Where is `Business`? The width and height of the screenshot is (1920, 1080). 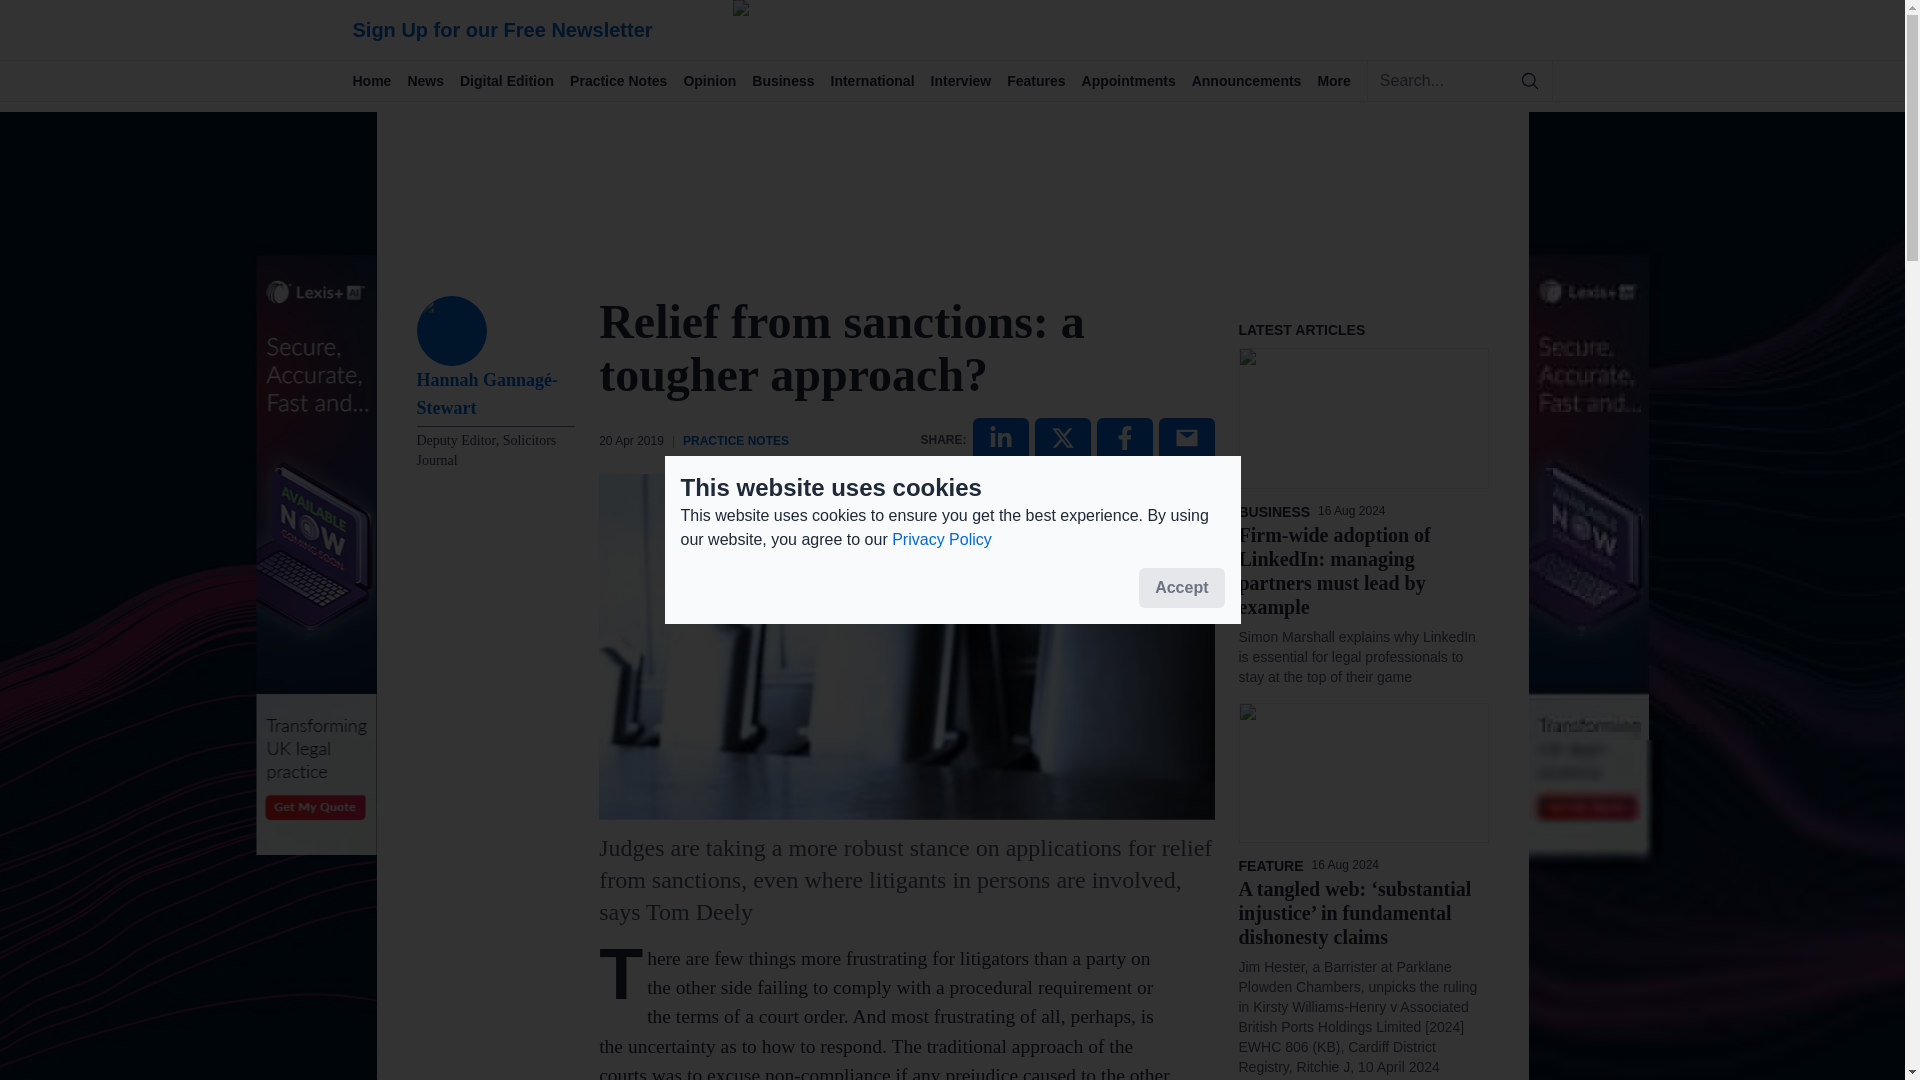 Business is located at coordinates (790, 80).